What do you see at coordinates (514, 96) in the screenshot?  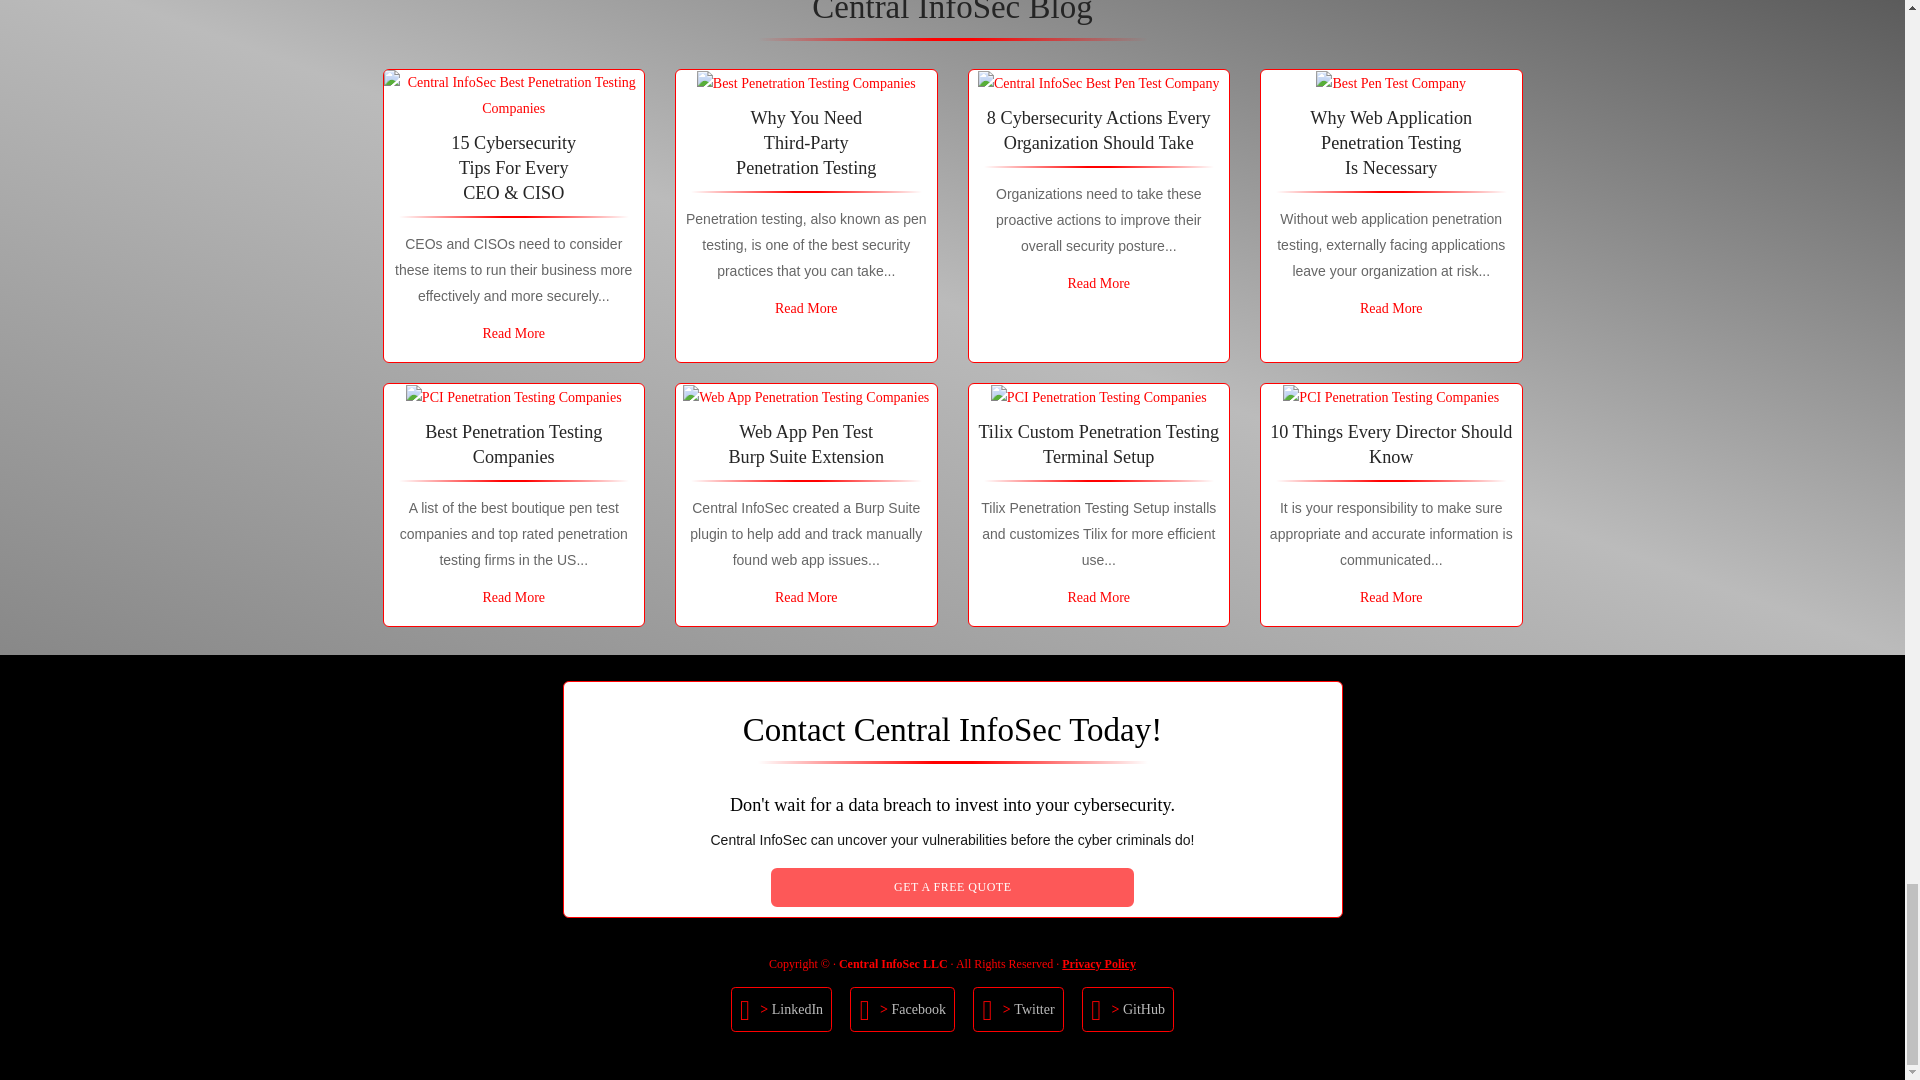 I see `Central InfoSec Best Penetration Testing Companies` at bounding box center [514, 96].